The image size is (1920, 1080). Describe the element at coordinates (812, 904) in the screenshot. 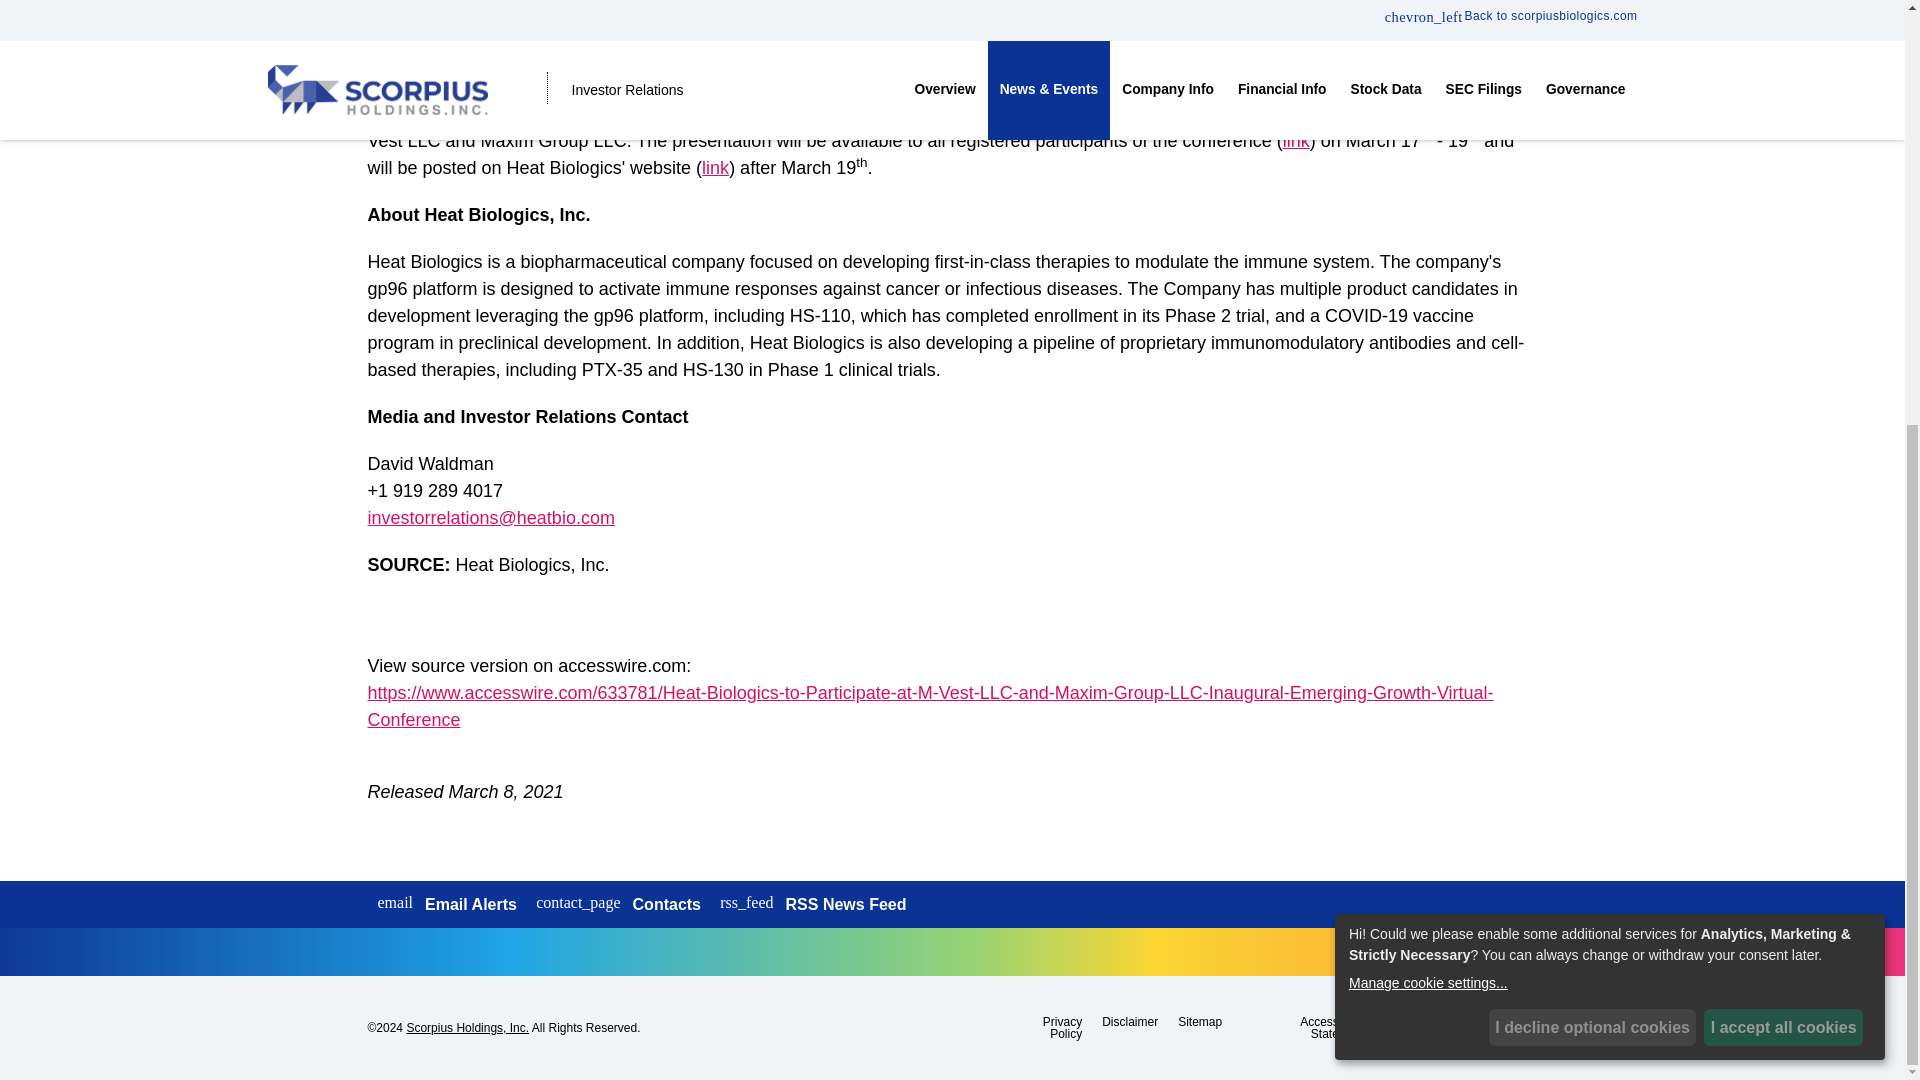

I see `Opens in a new window` at that location.